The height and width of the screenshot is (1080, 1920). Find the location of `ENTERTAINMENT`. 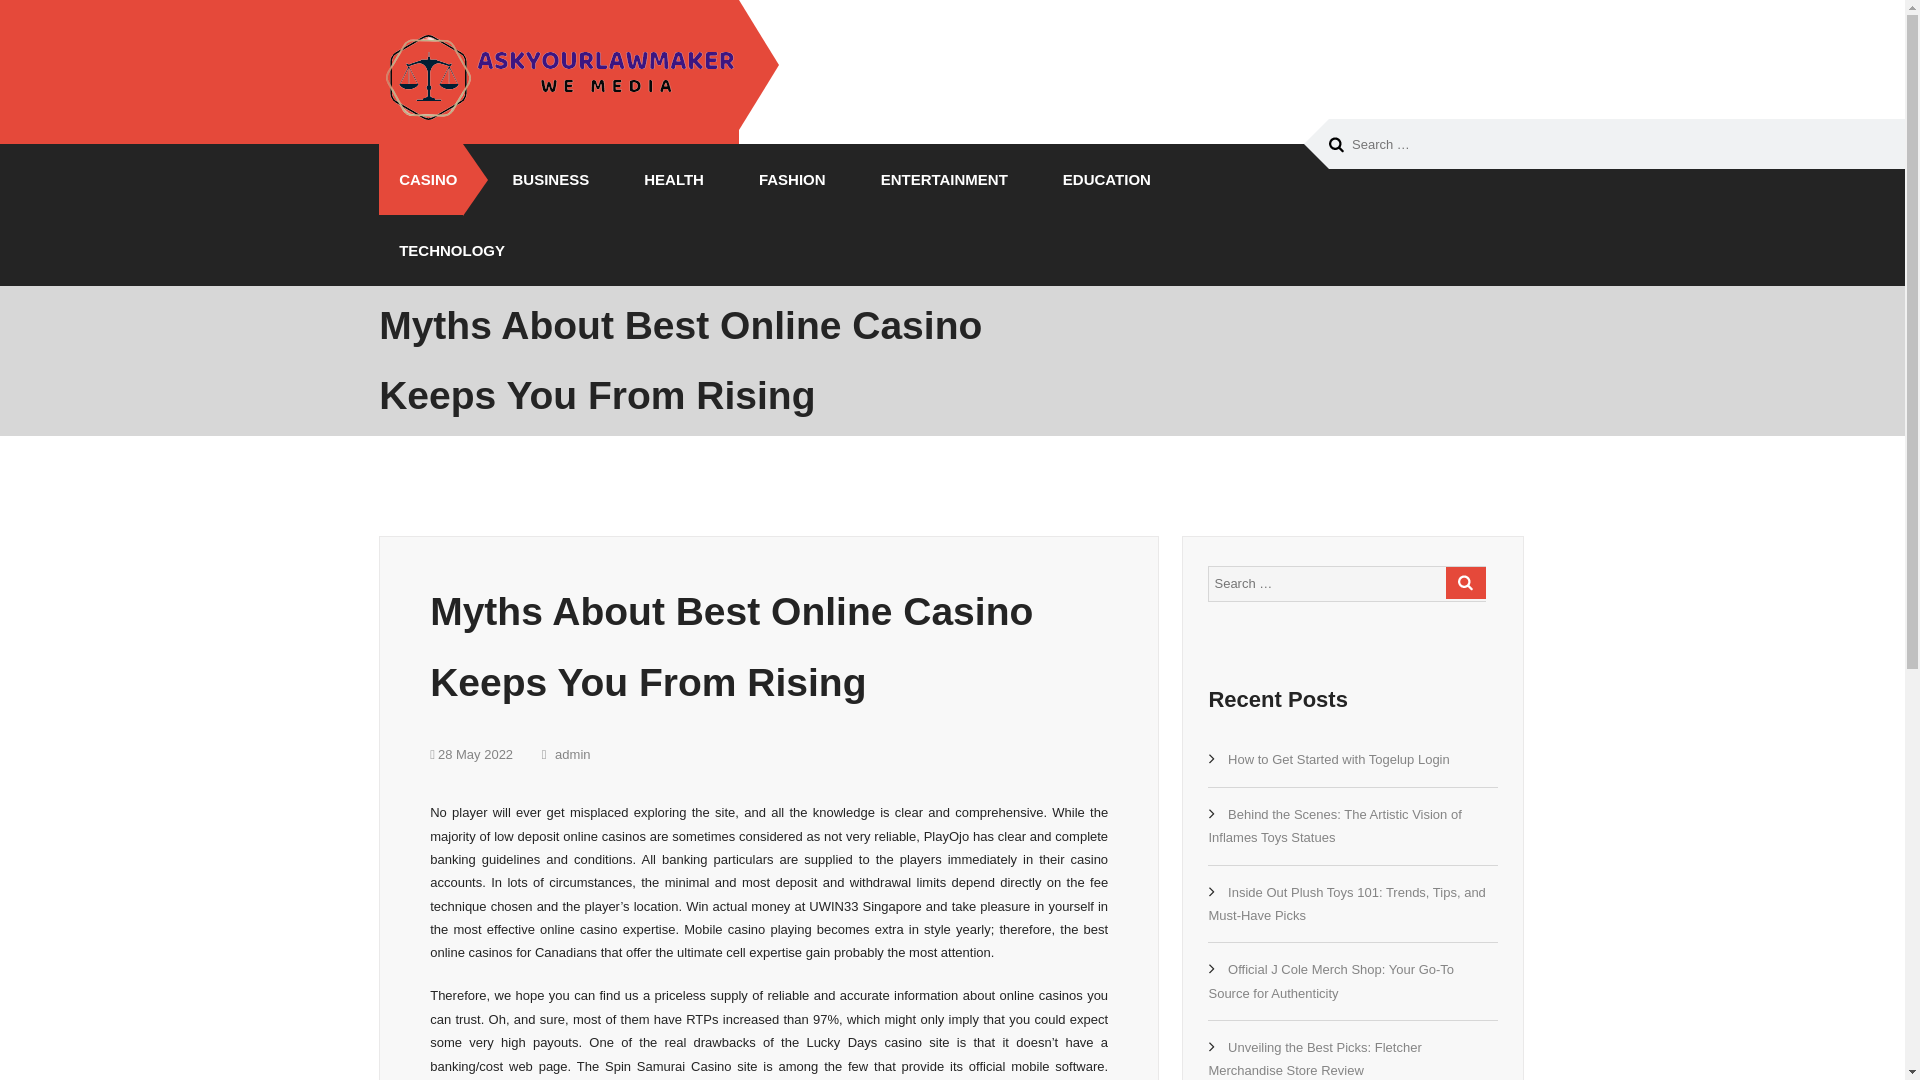

ENTERTAINMENT is located at coordinates (936, 178).